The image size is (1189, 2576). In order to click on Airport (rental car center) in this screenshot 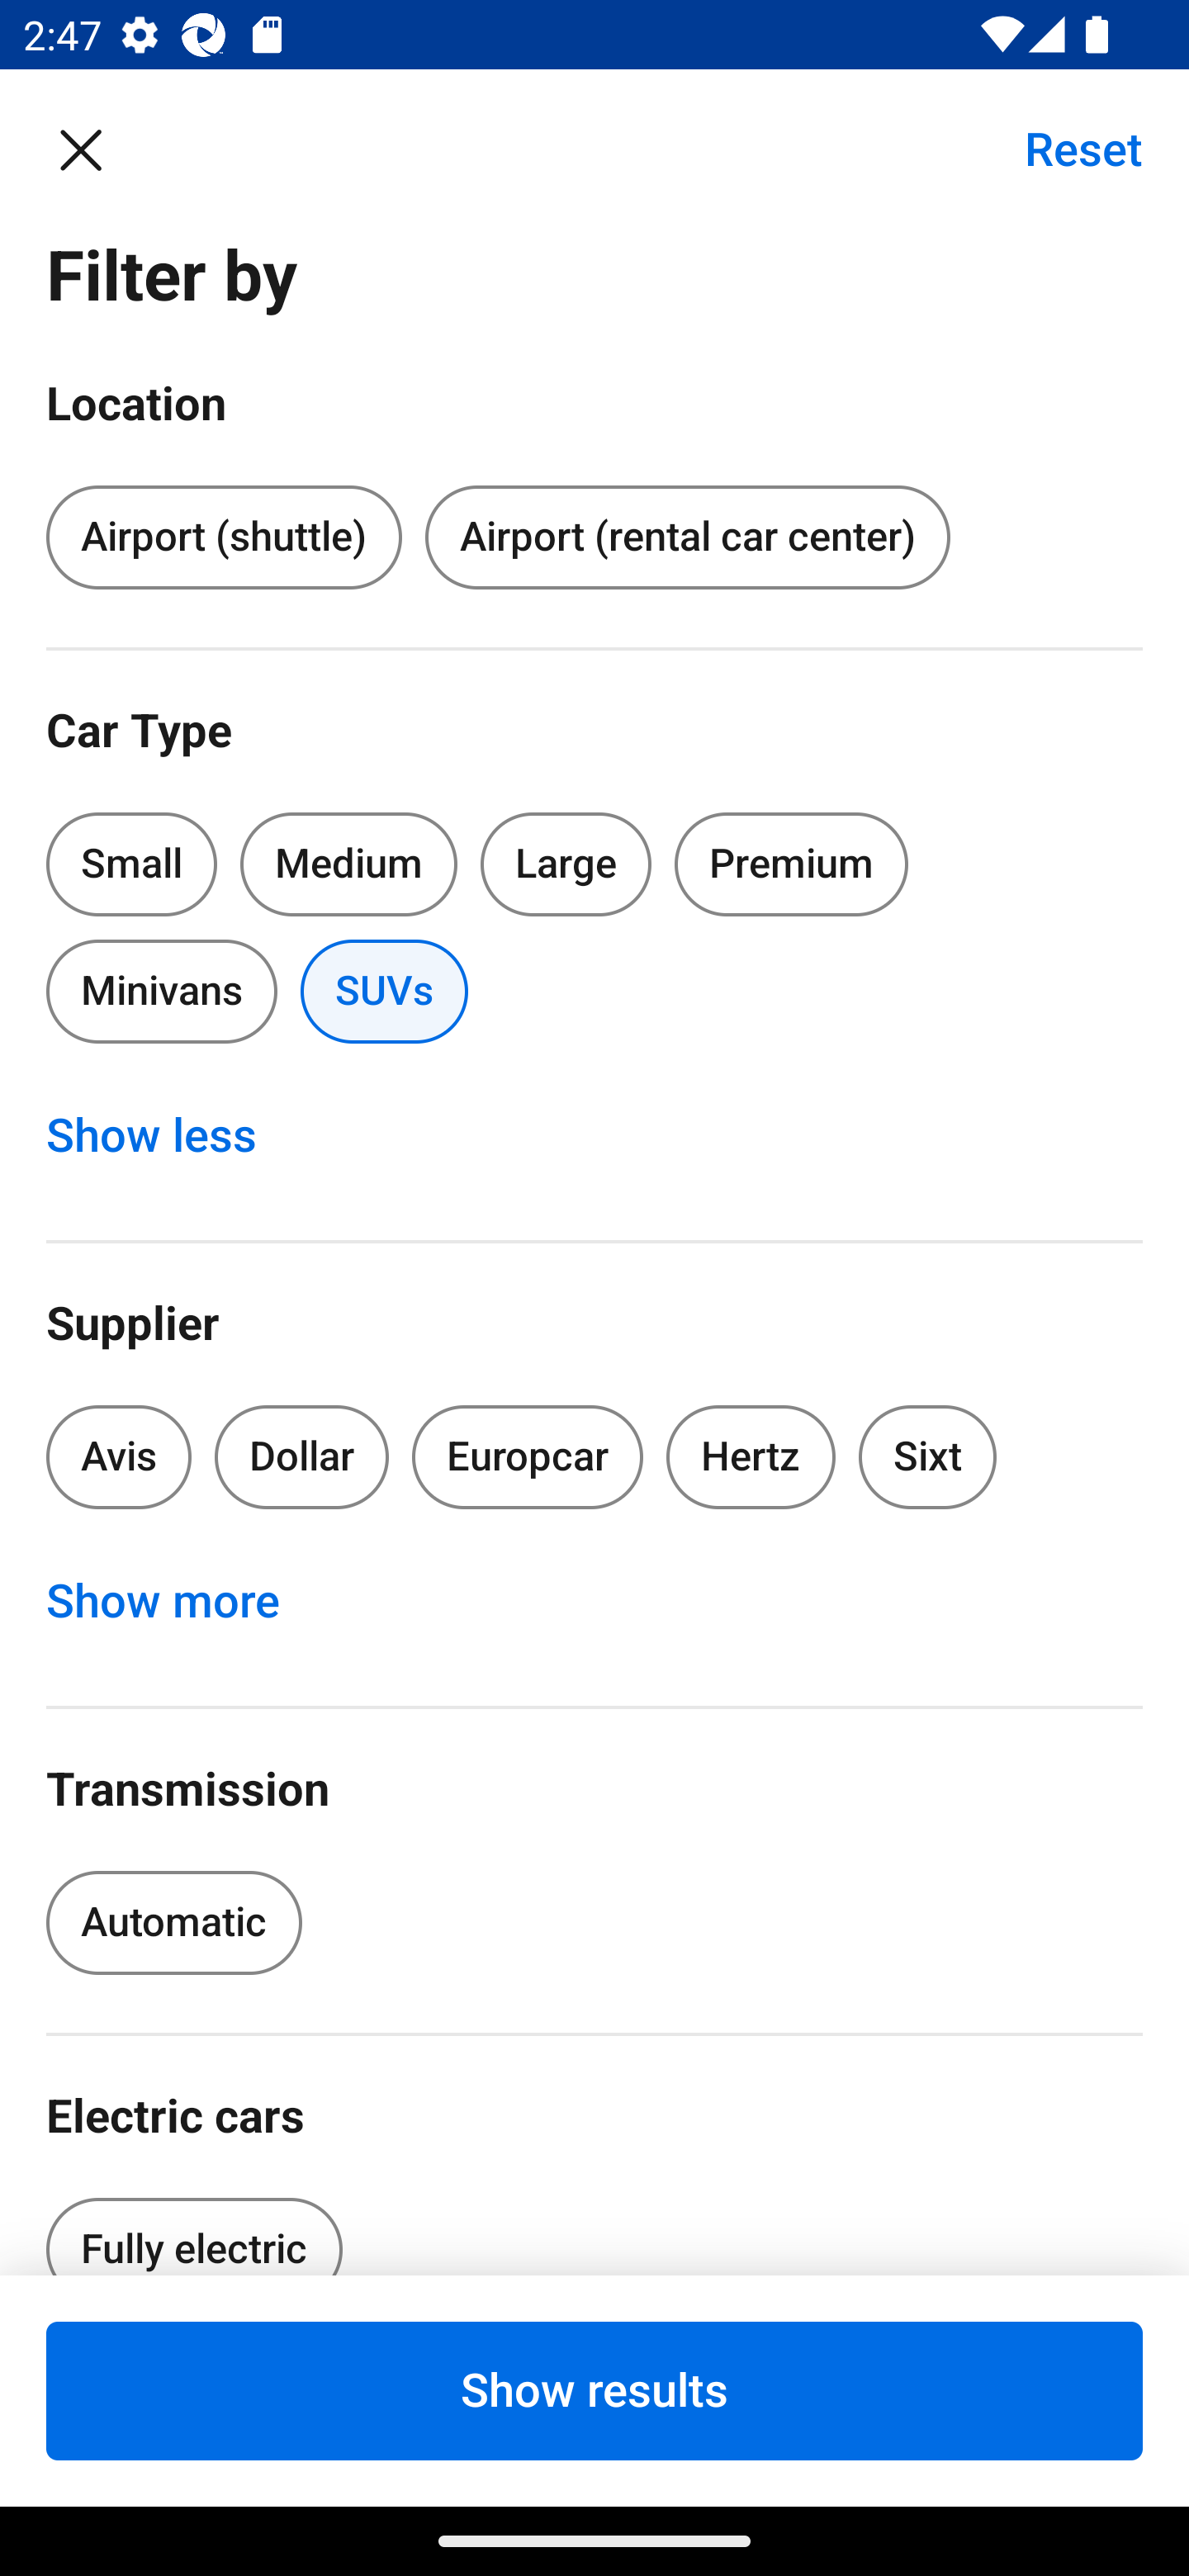, I will do `click(687, 538)`.